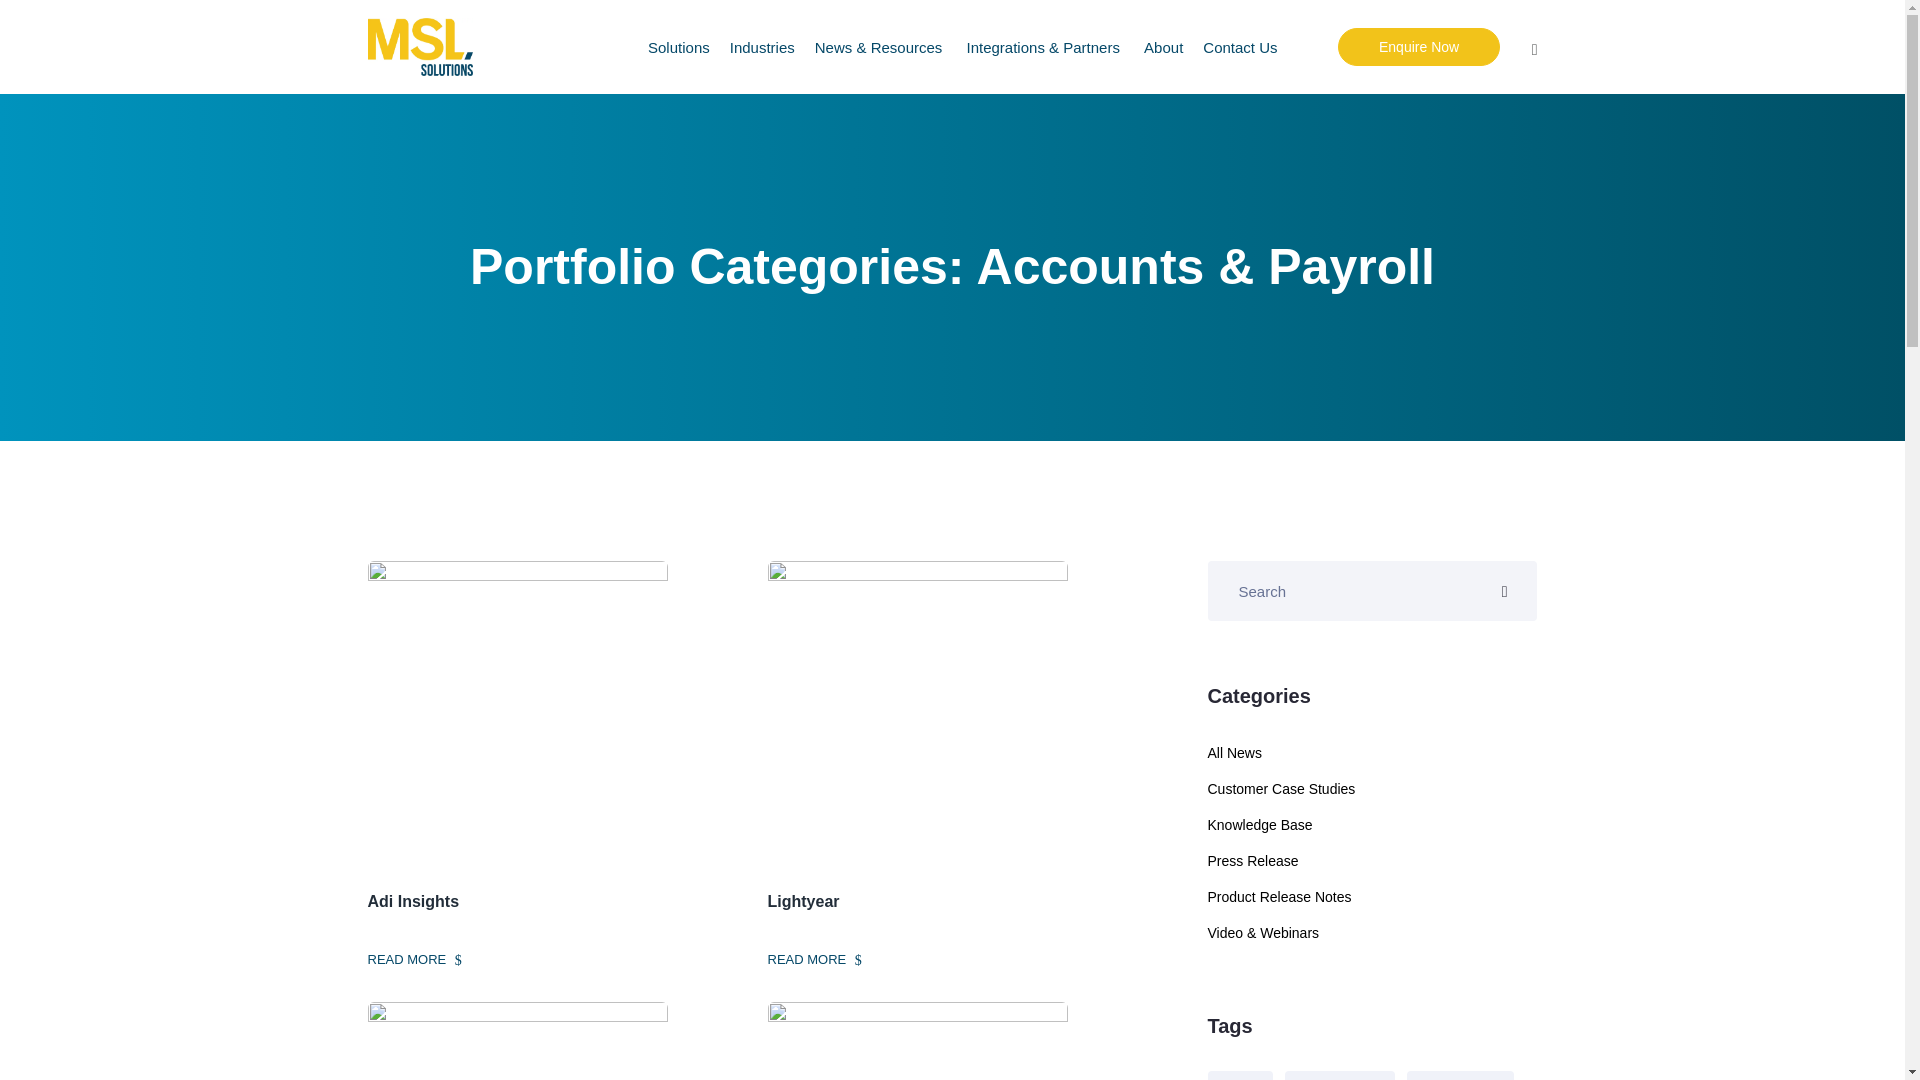 This screenshot has width=1920, height=1080. Describe the element at coordinates (815, 960) in the screenshot. I see `READ MORE` at that location.